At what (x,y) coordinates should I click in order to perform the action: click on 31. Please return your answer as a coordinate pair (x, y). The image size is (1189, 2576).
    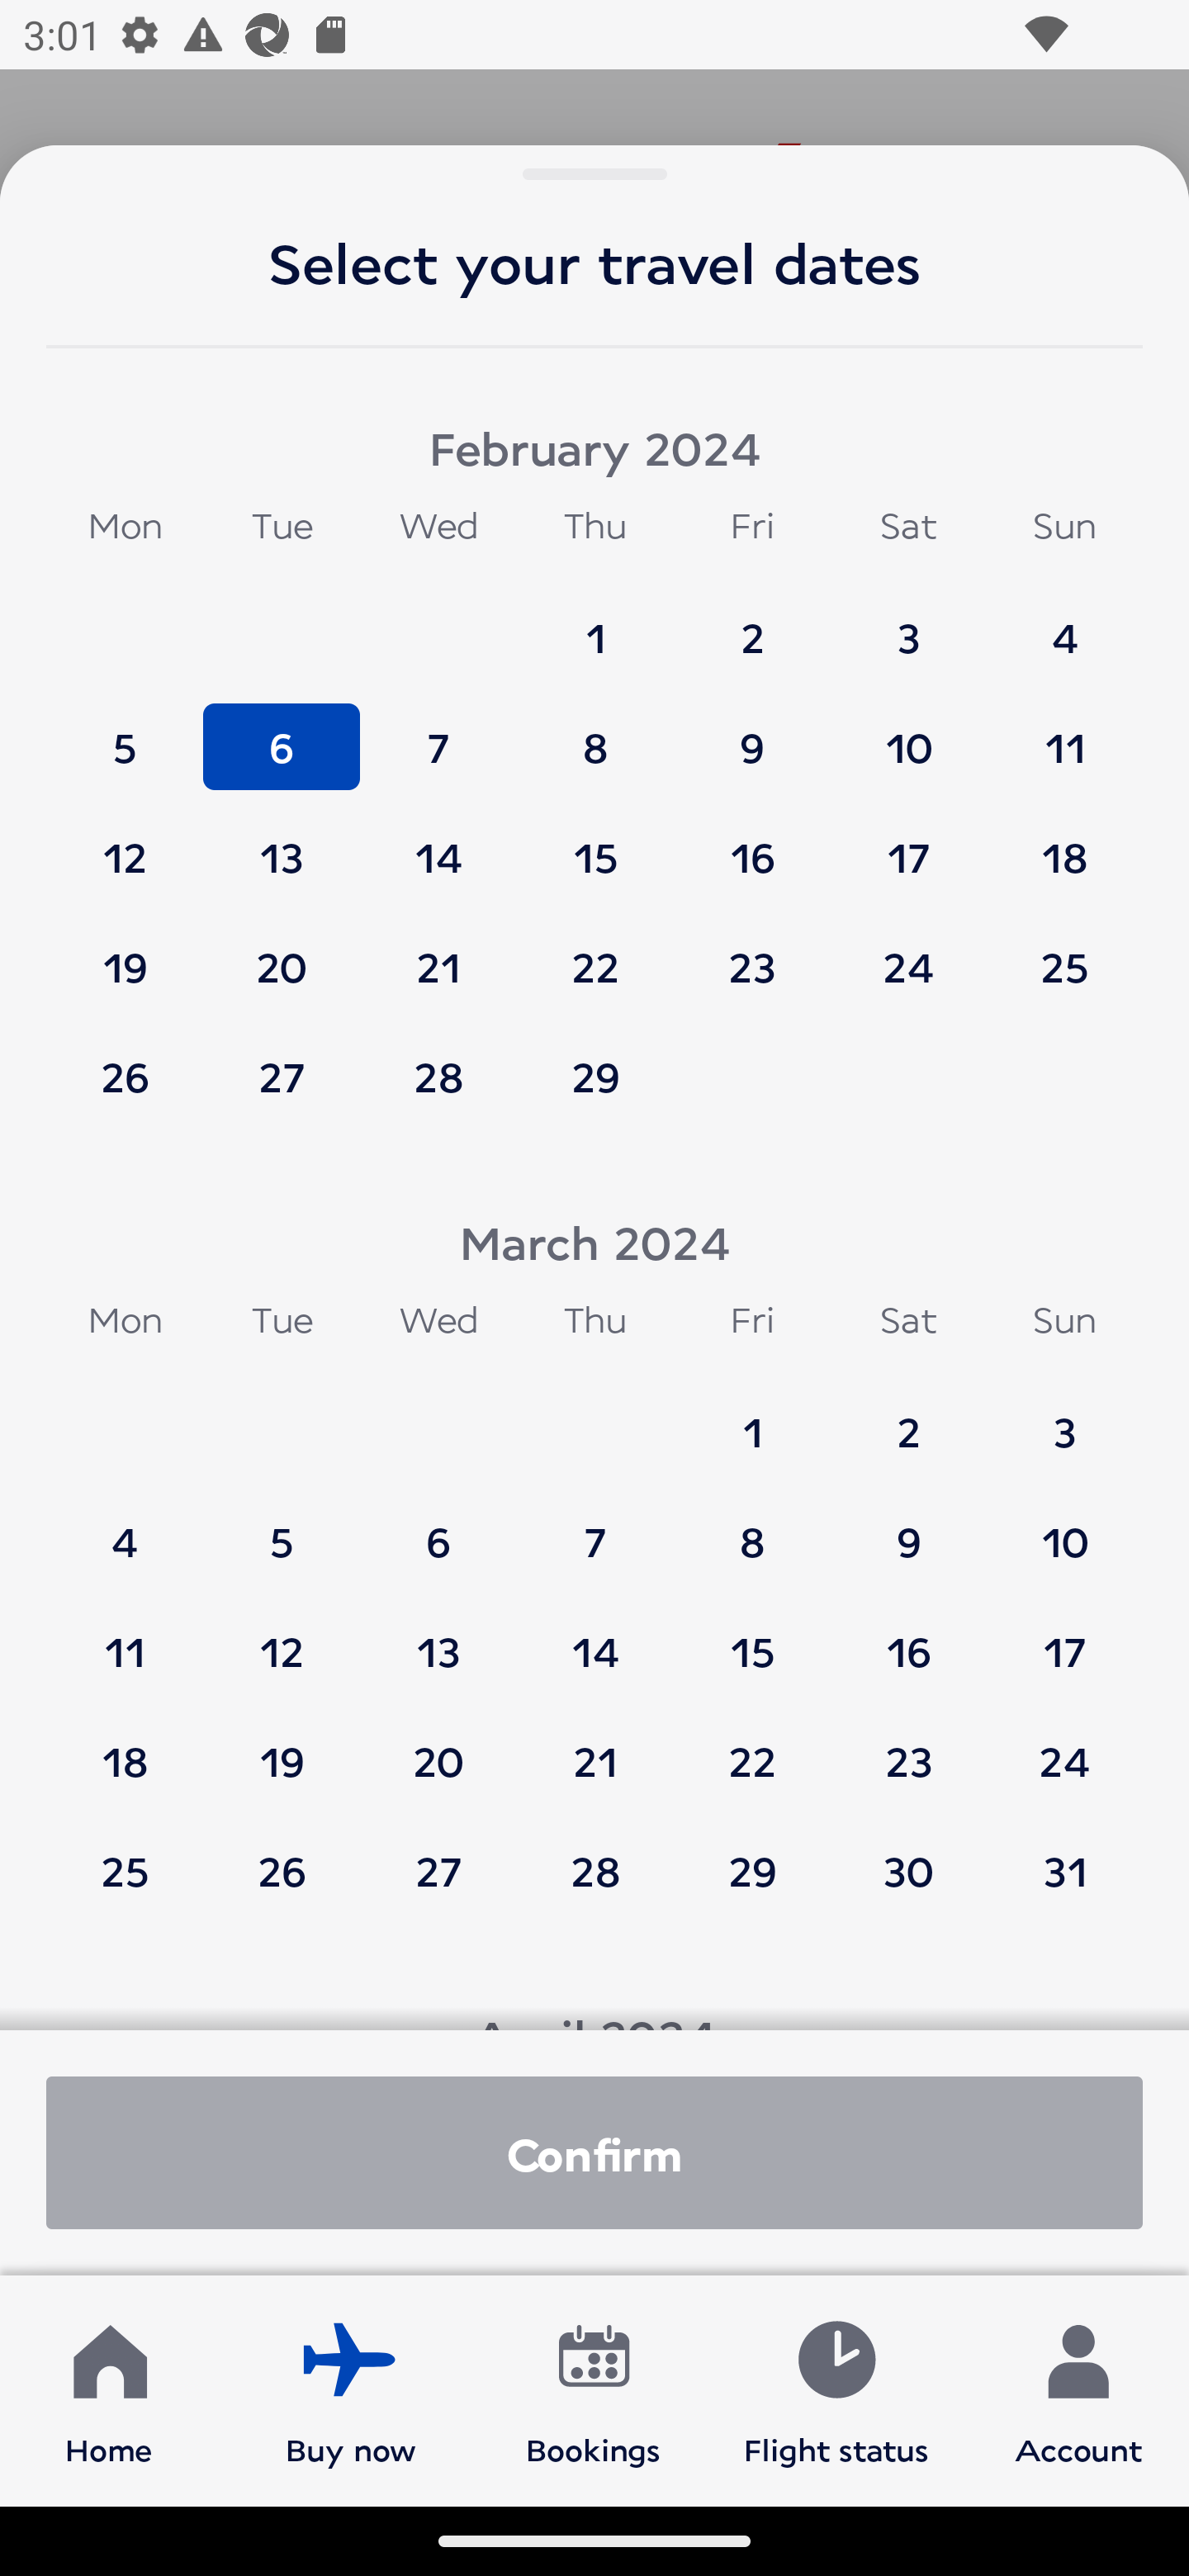
    Looking at the image, I should click on (1064, 1869).